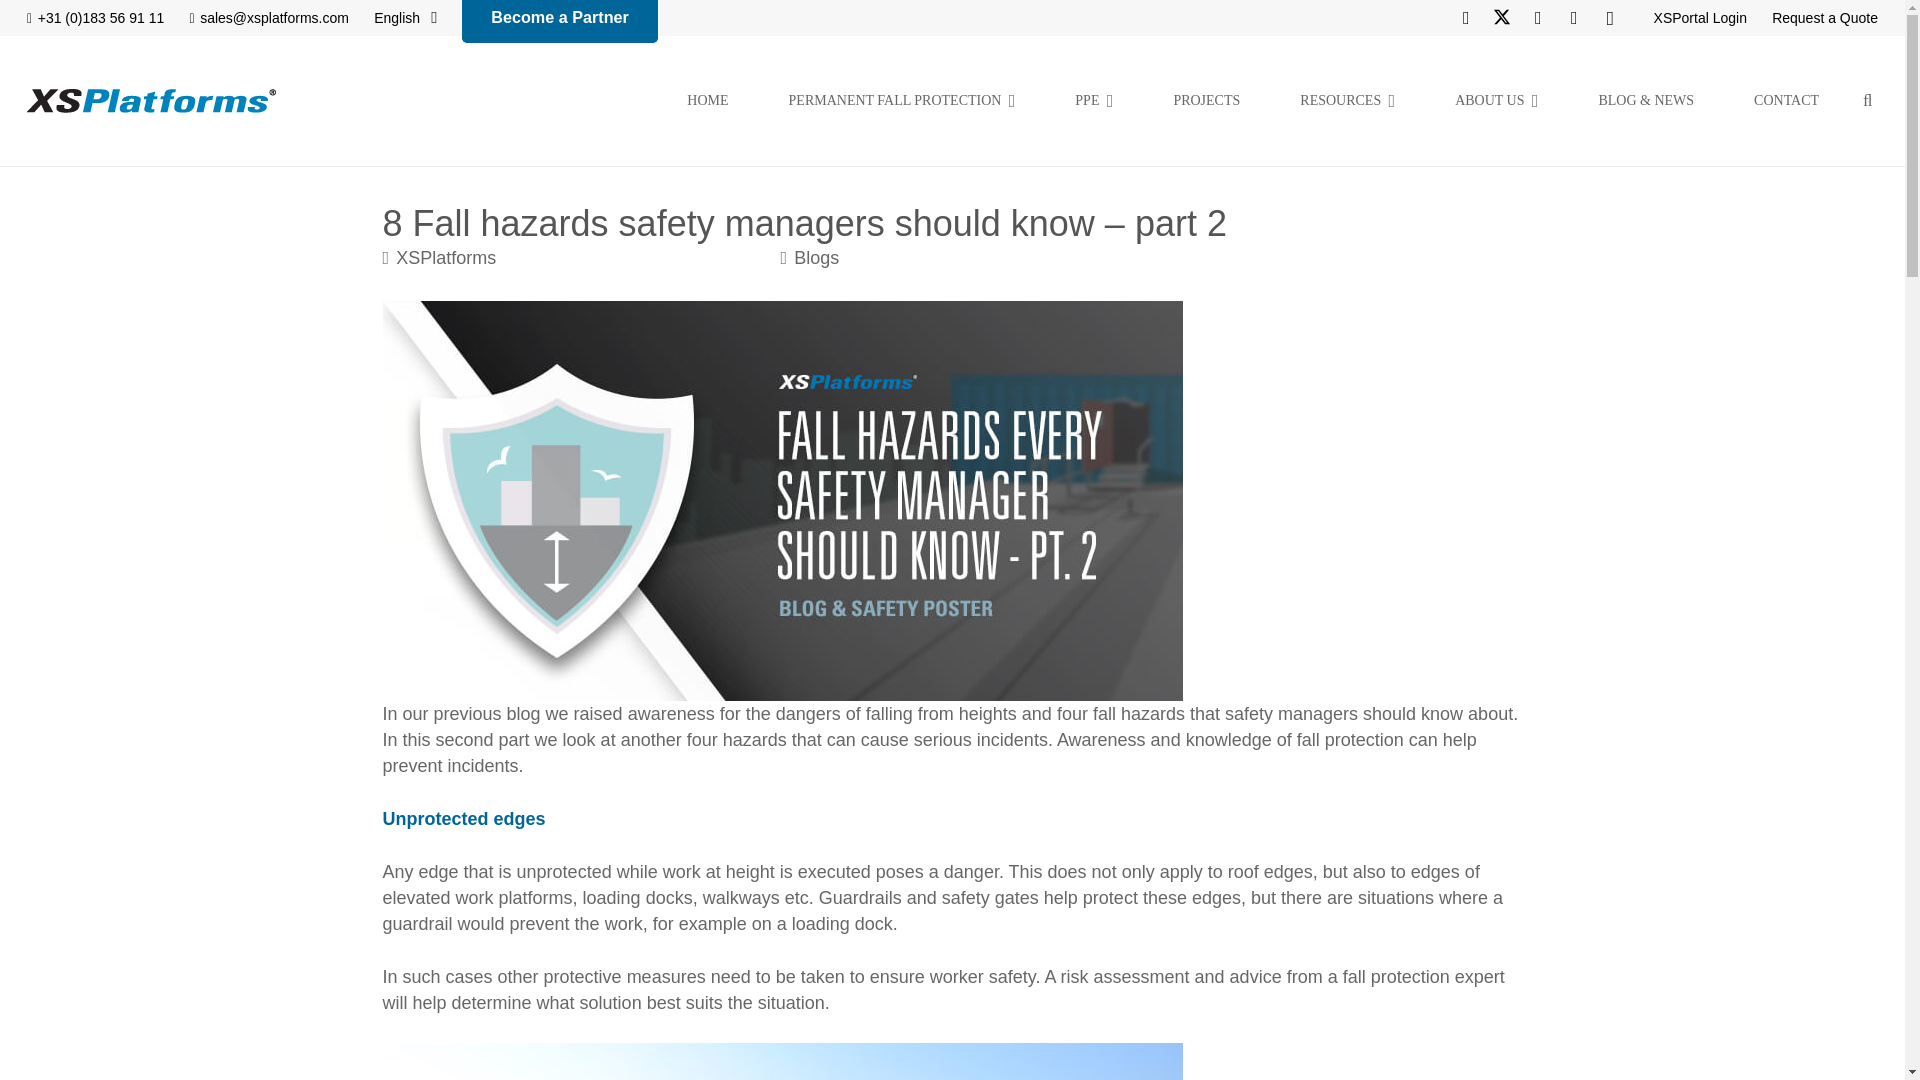 Image resolution: width=1920 pixels, height=1080 pixels. Describe the element at coordinates (1538, 18) in the screenshot. I see `LinkedIn` at that location.